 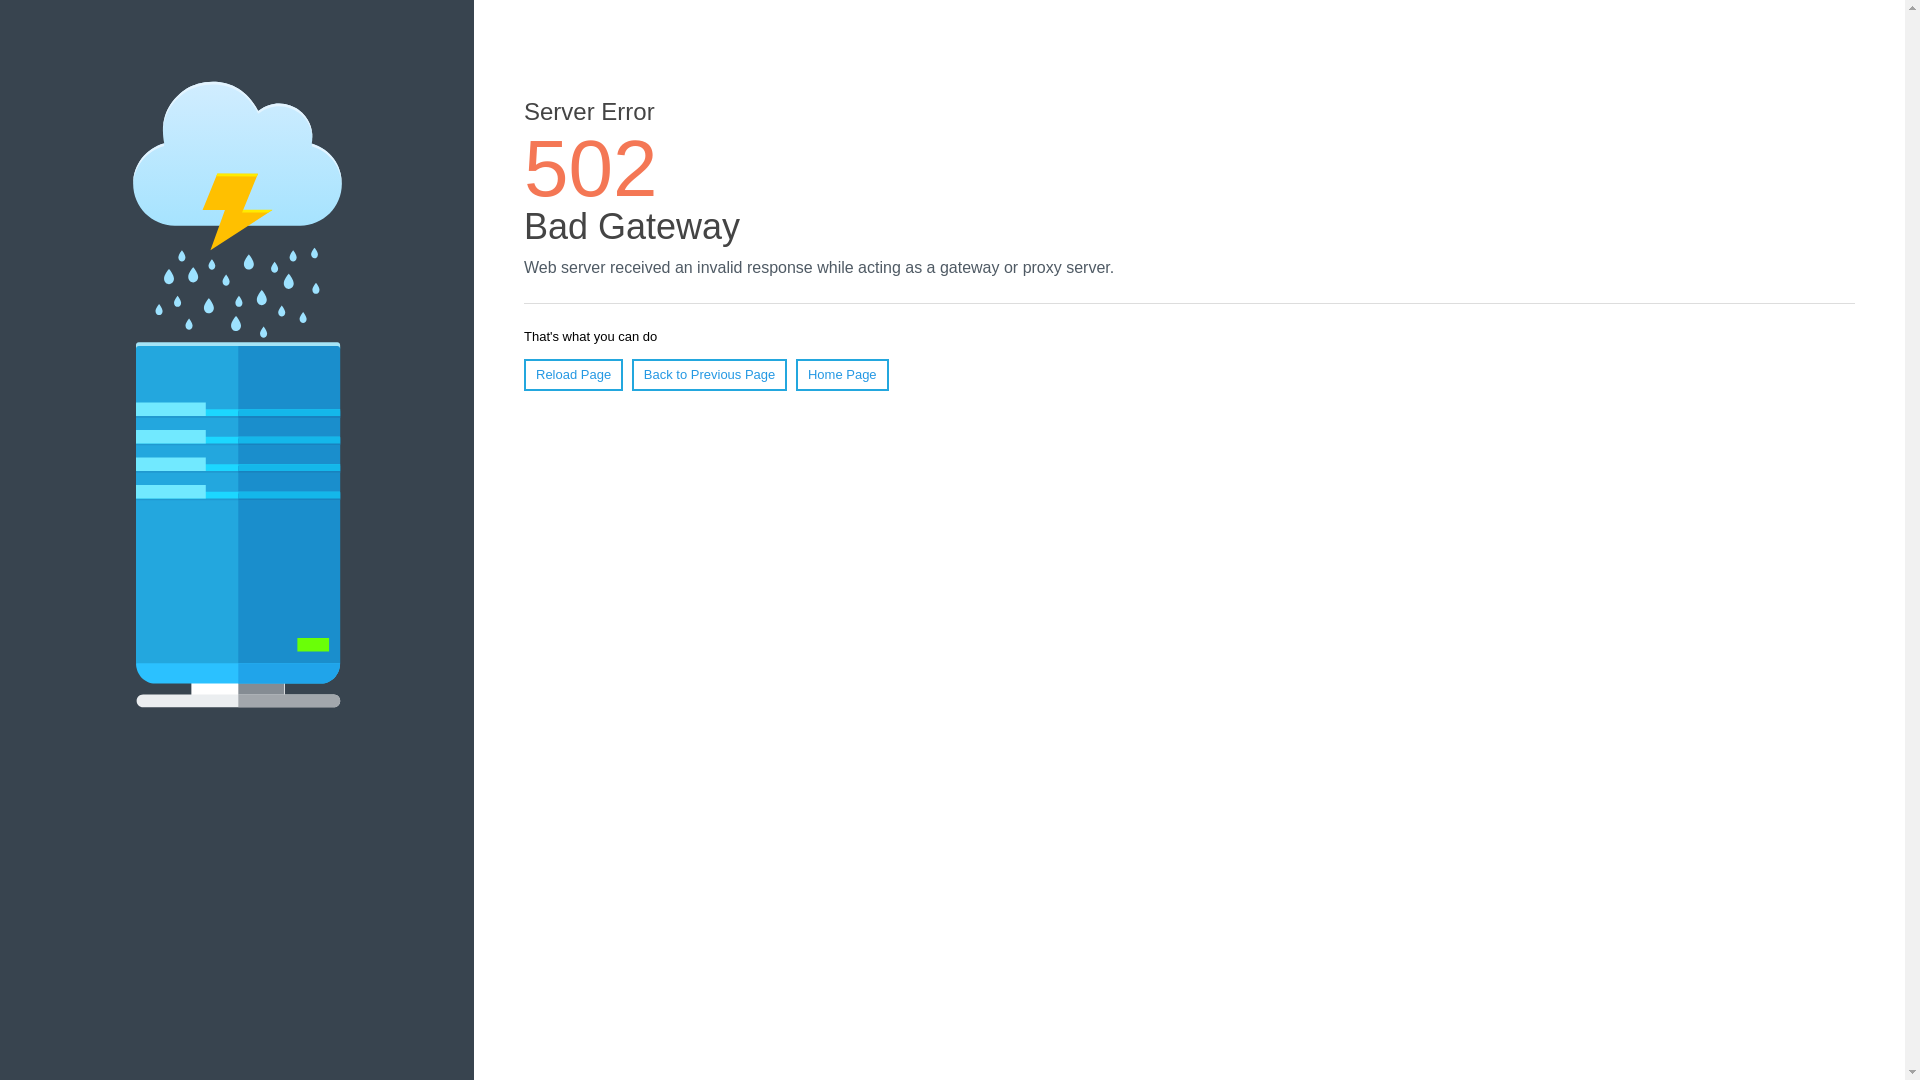 I want to click on Home Page, so click(x=842, y=374).